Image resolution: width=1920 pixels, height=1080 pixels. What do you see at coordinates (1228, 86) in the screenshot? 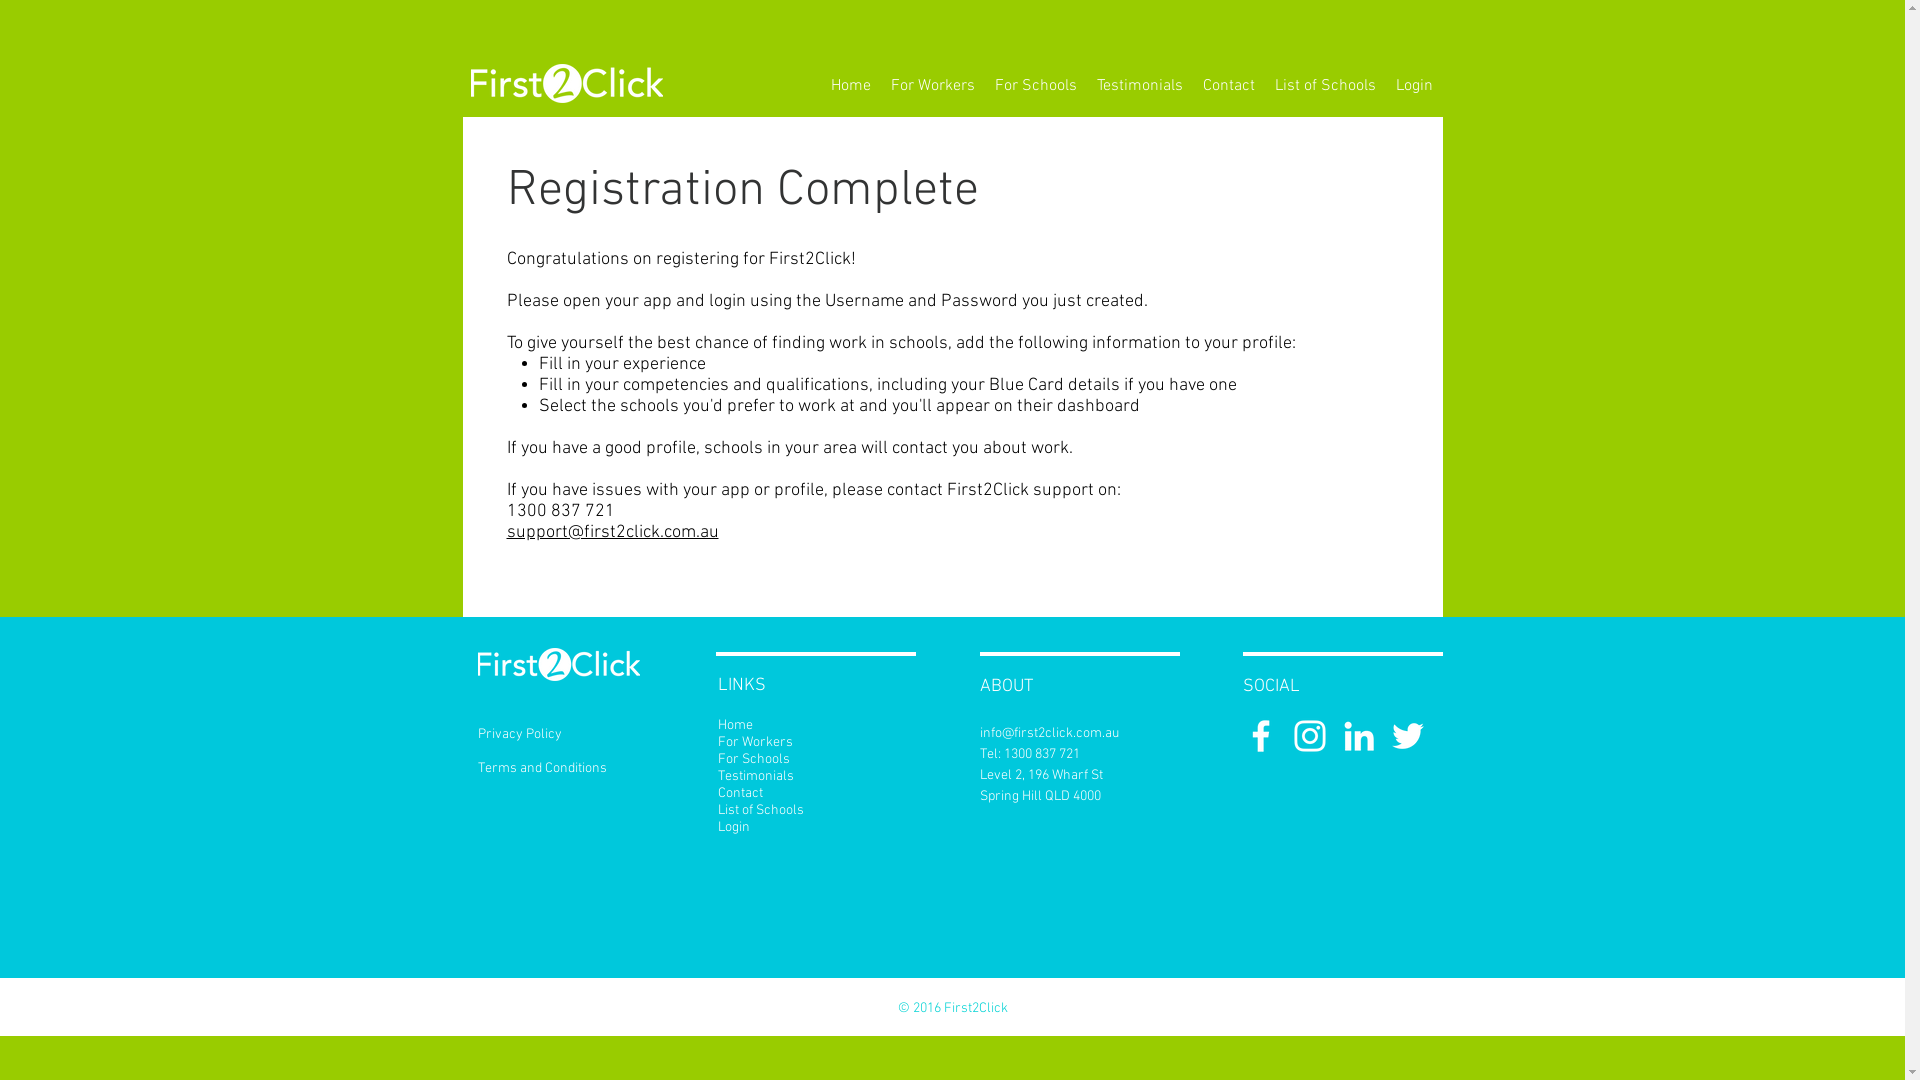
I see `Contact` at bounding box center [1228, 86].